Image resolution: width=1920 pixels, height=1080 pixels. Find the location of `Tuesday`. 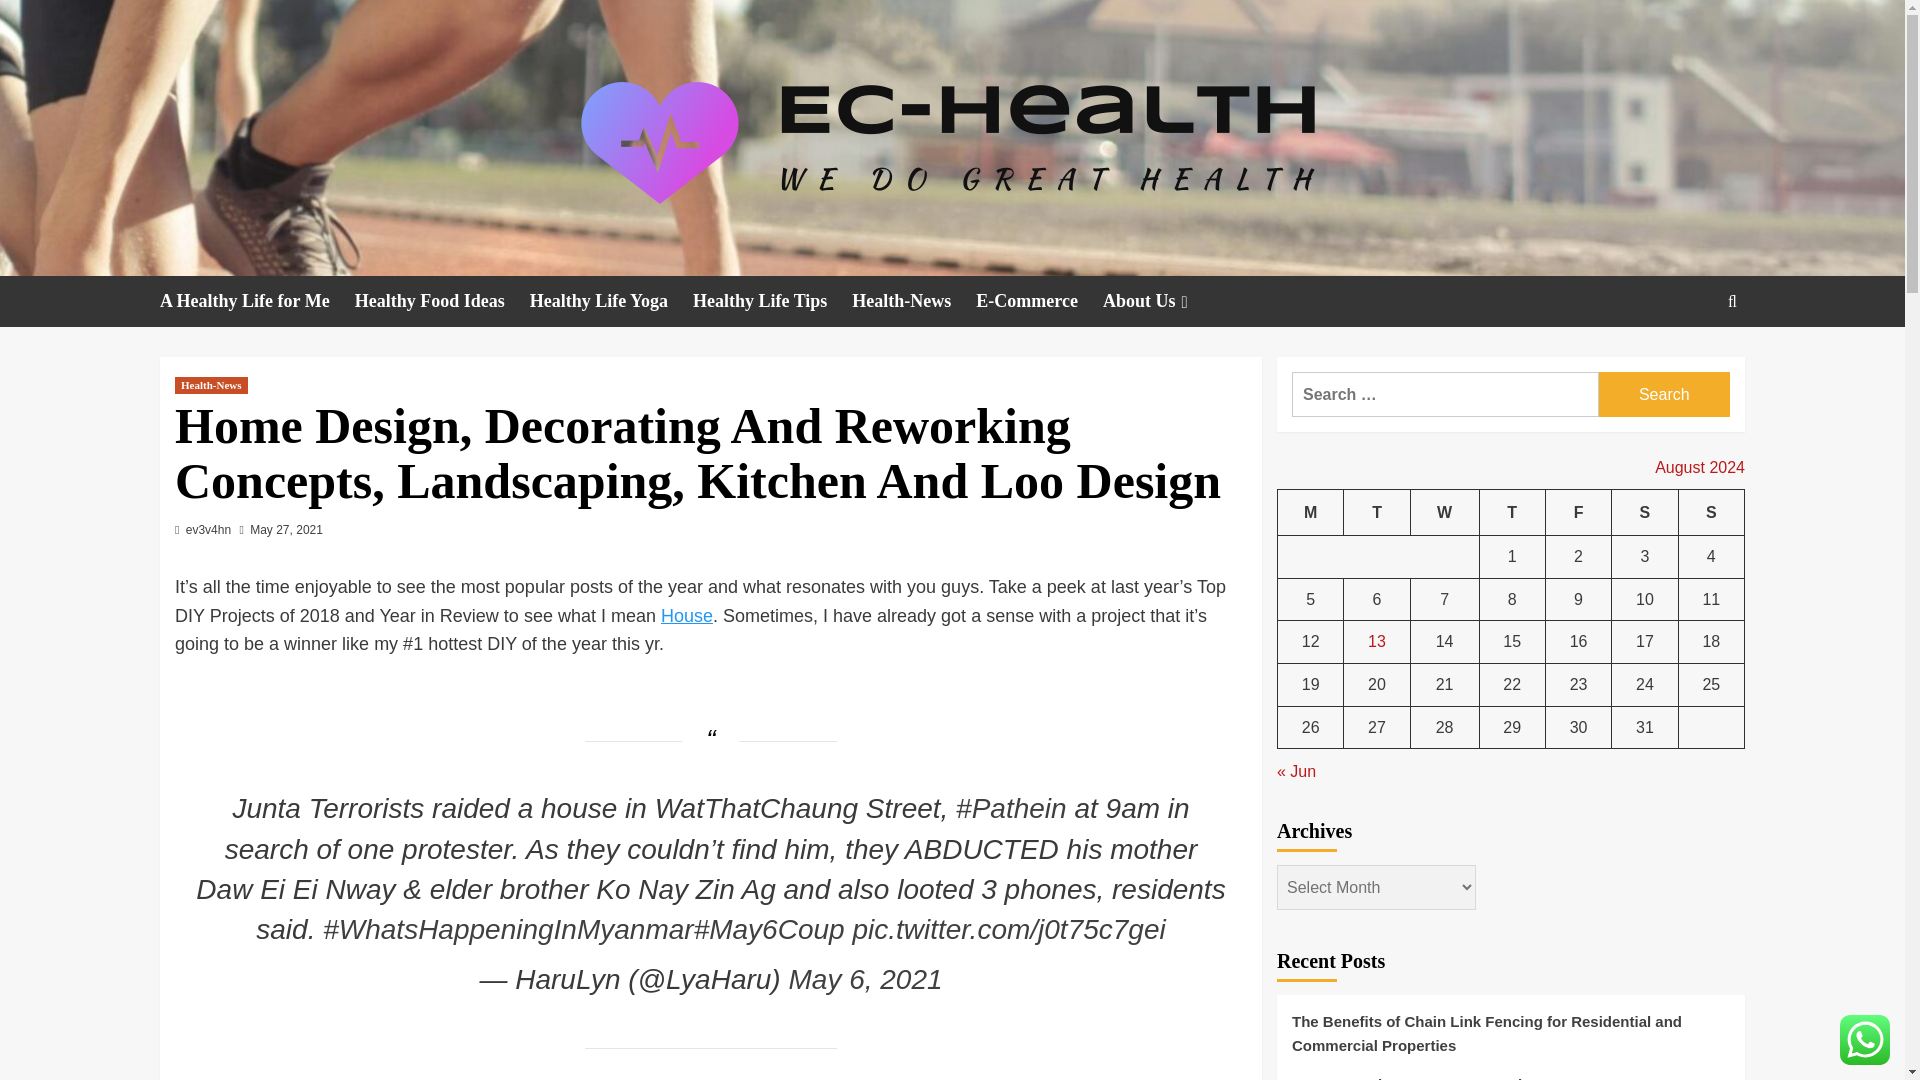

Tuesday is located at coordinates (1376, 512).